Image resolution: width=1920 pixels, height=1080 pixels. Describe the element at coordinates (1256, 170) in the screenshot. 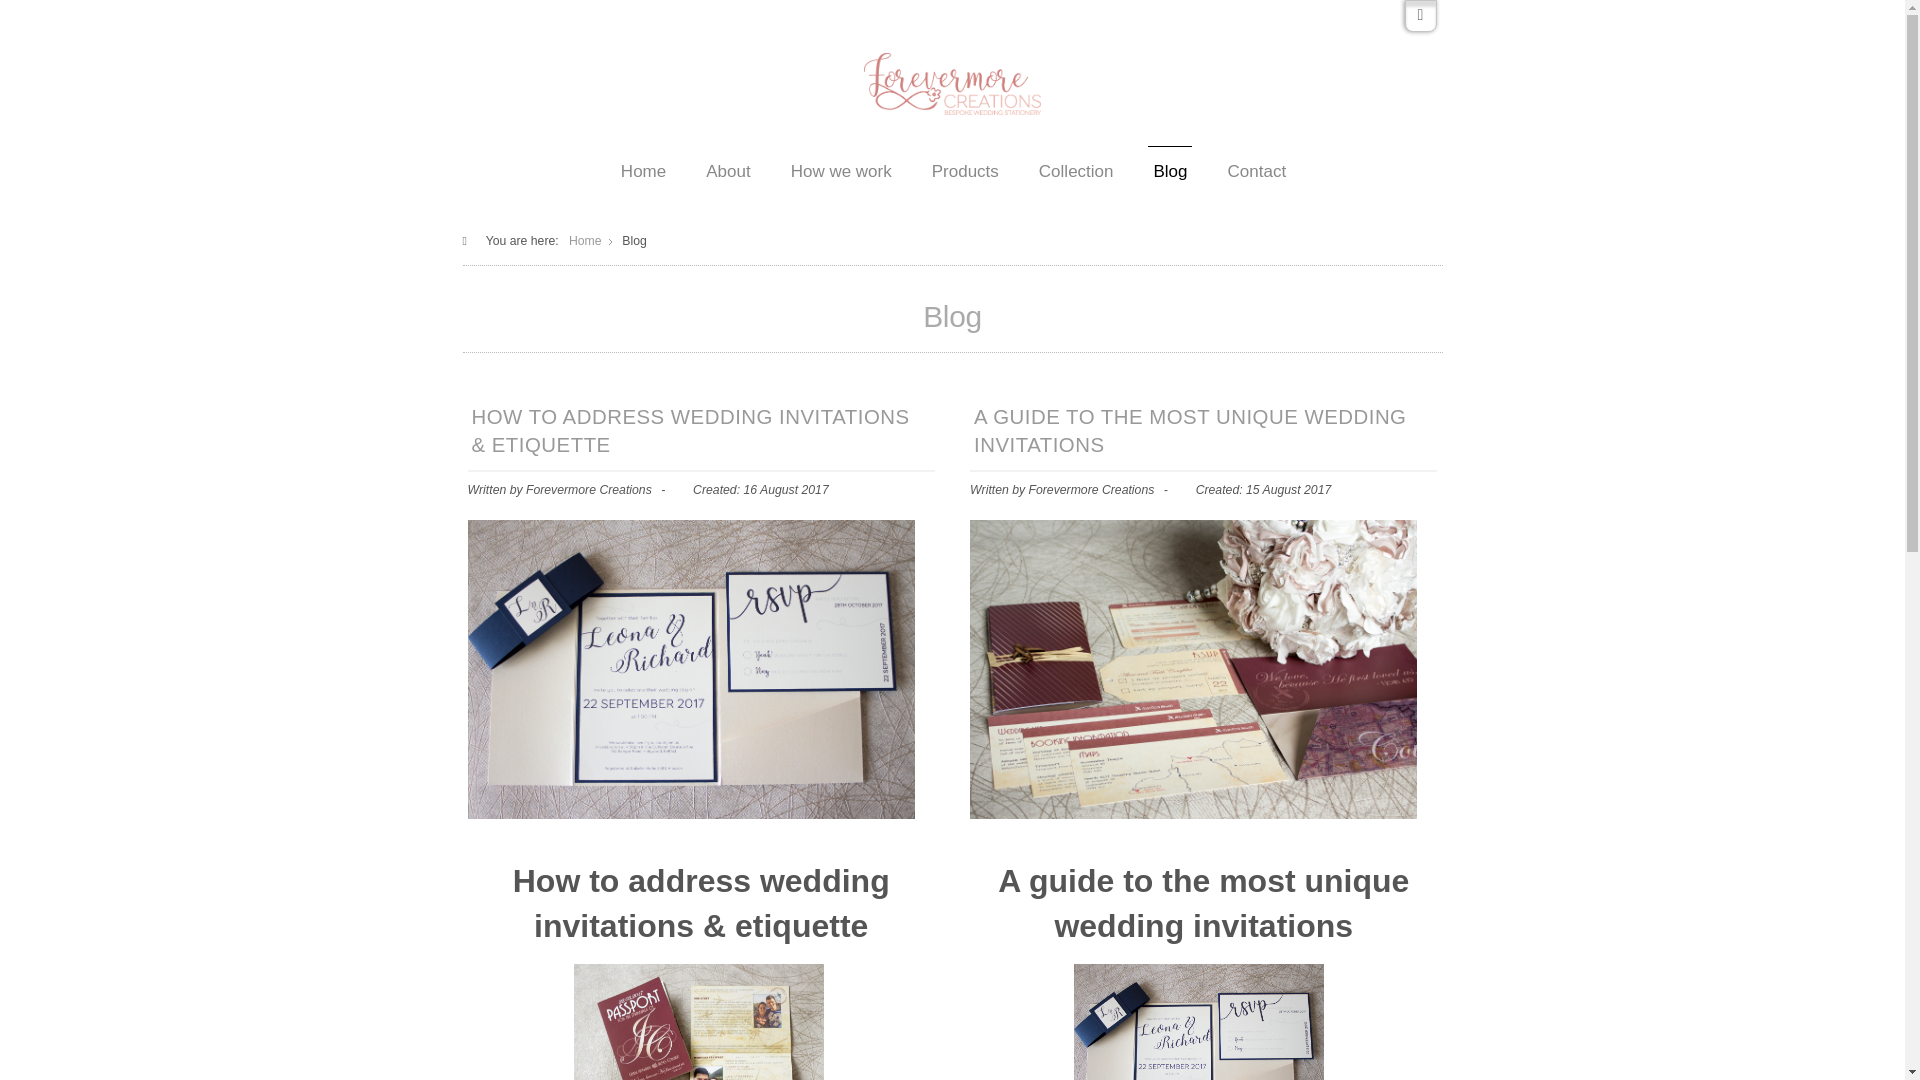

I see `Contact` at that location.